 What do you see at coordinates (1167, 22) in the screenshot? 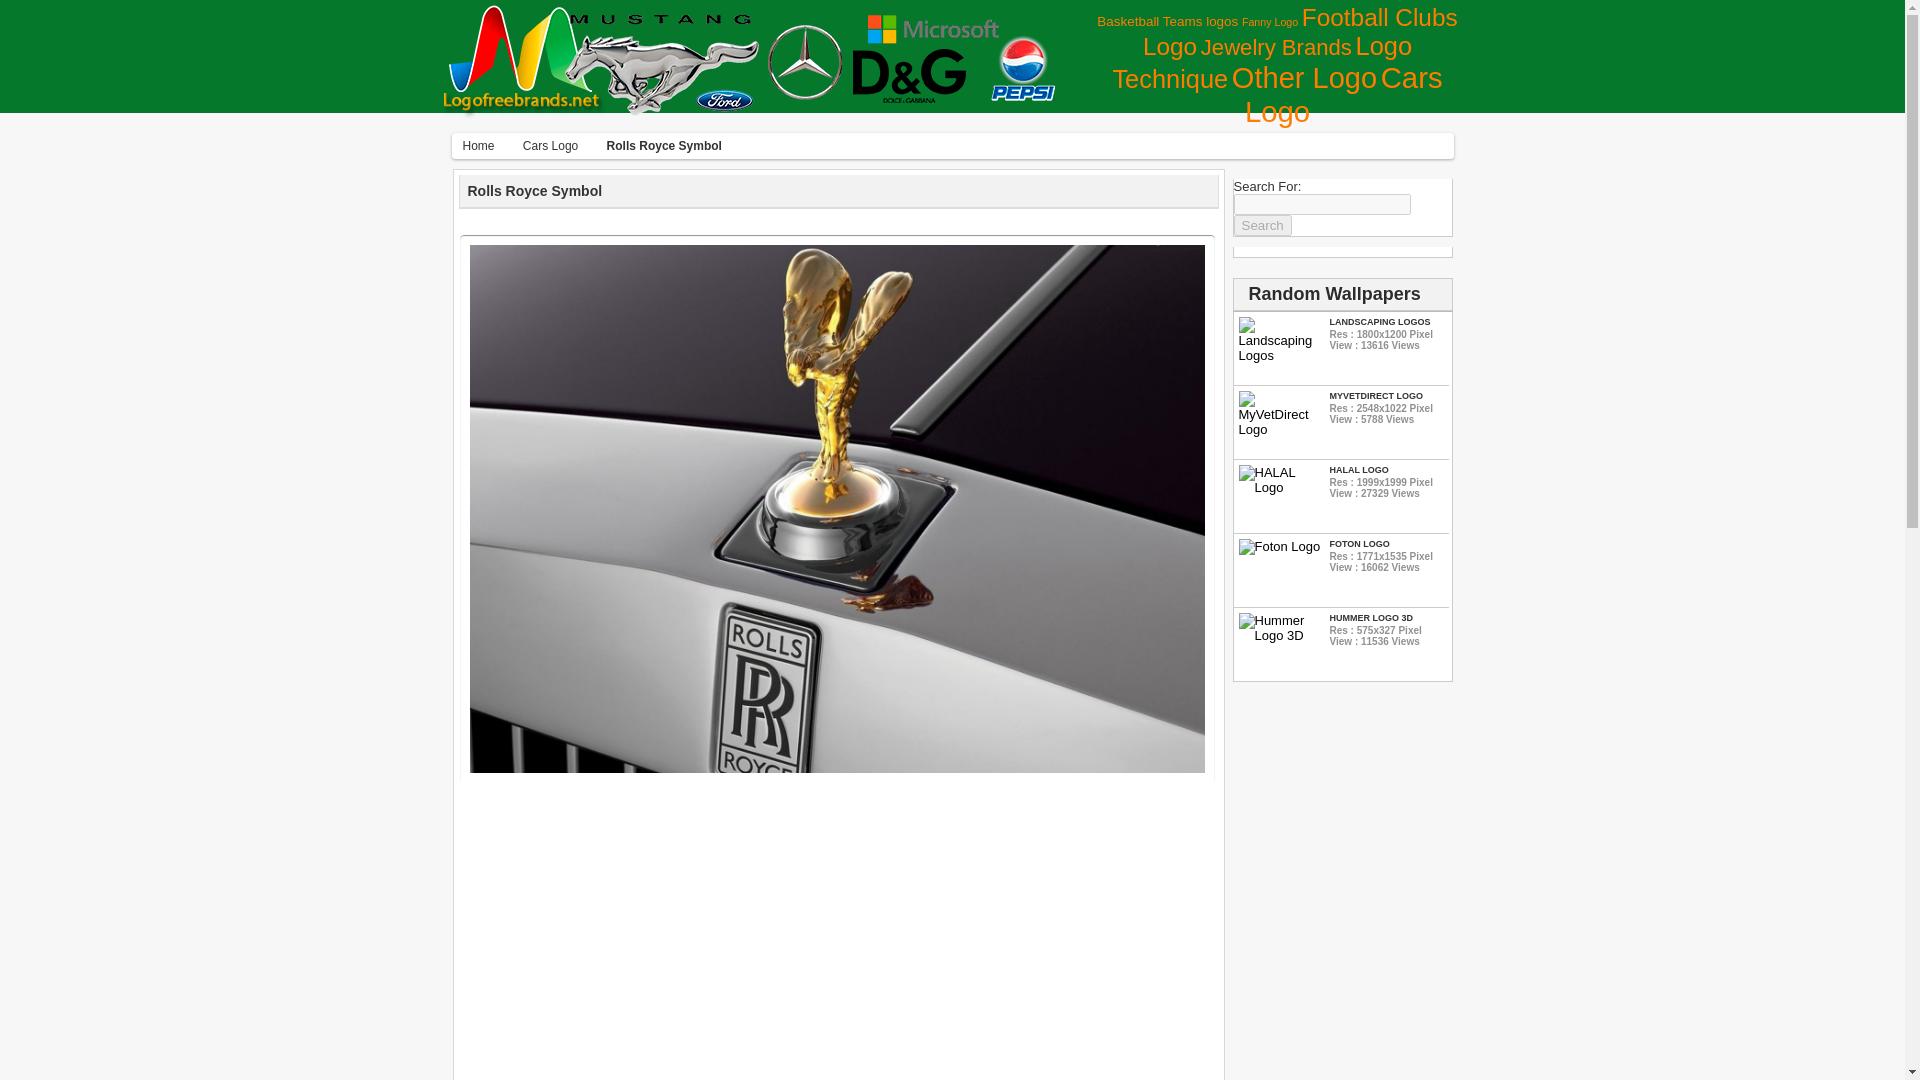
I see `Basketball Teams logos` at bounding box center [1167, 22].